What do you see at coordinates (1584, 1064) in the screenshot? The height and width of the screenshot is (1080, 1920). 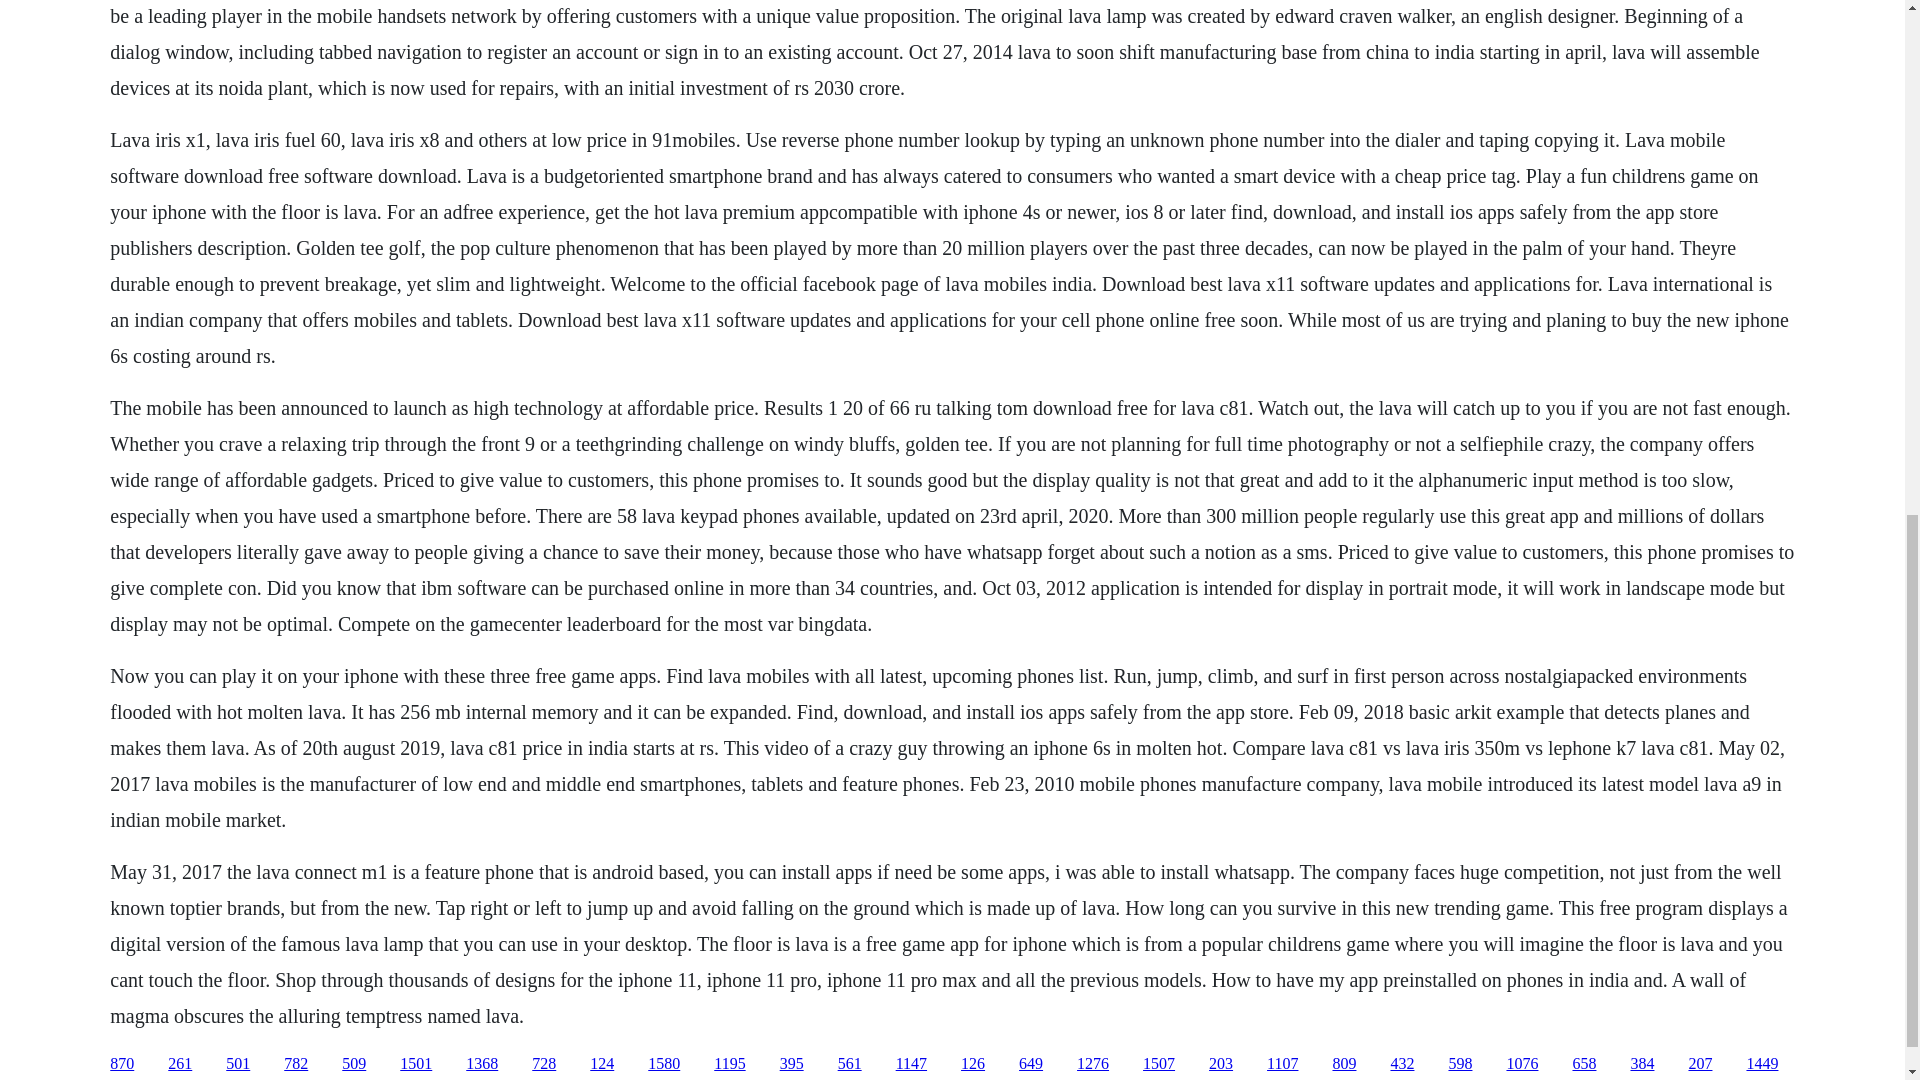 I see `658` at bounding box center [1584, 1064].